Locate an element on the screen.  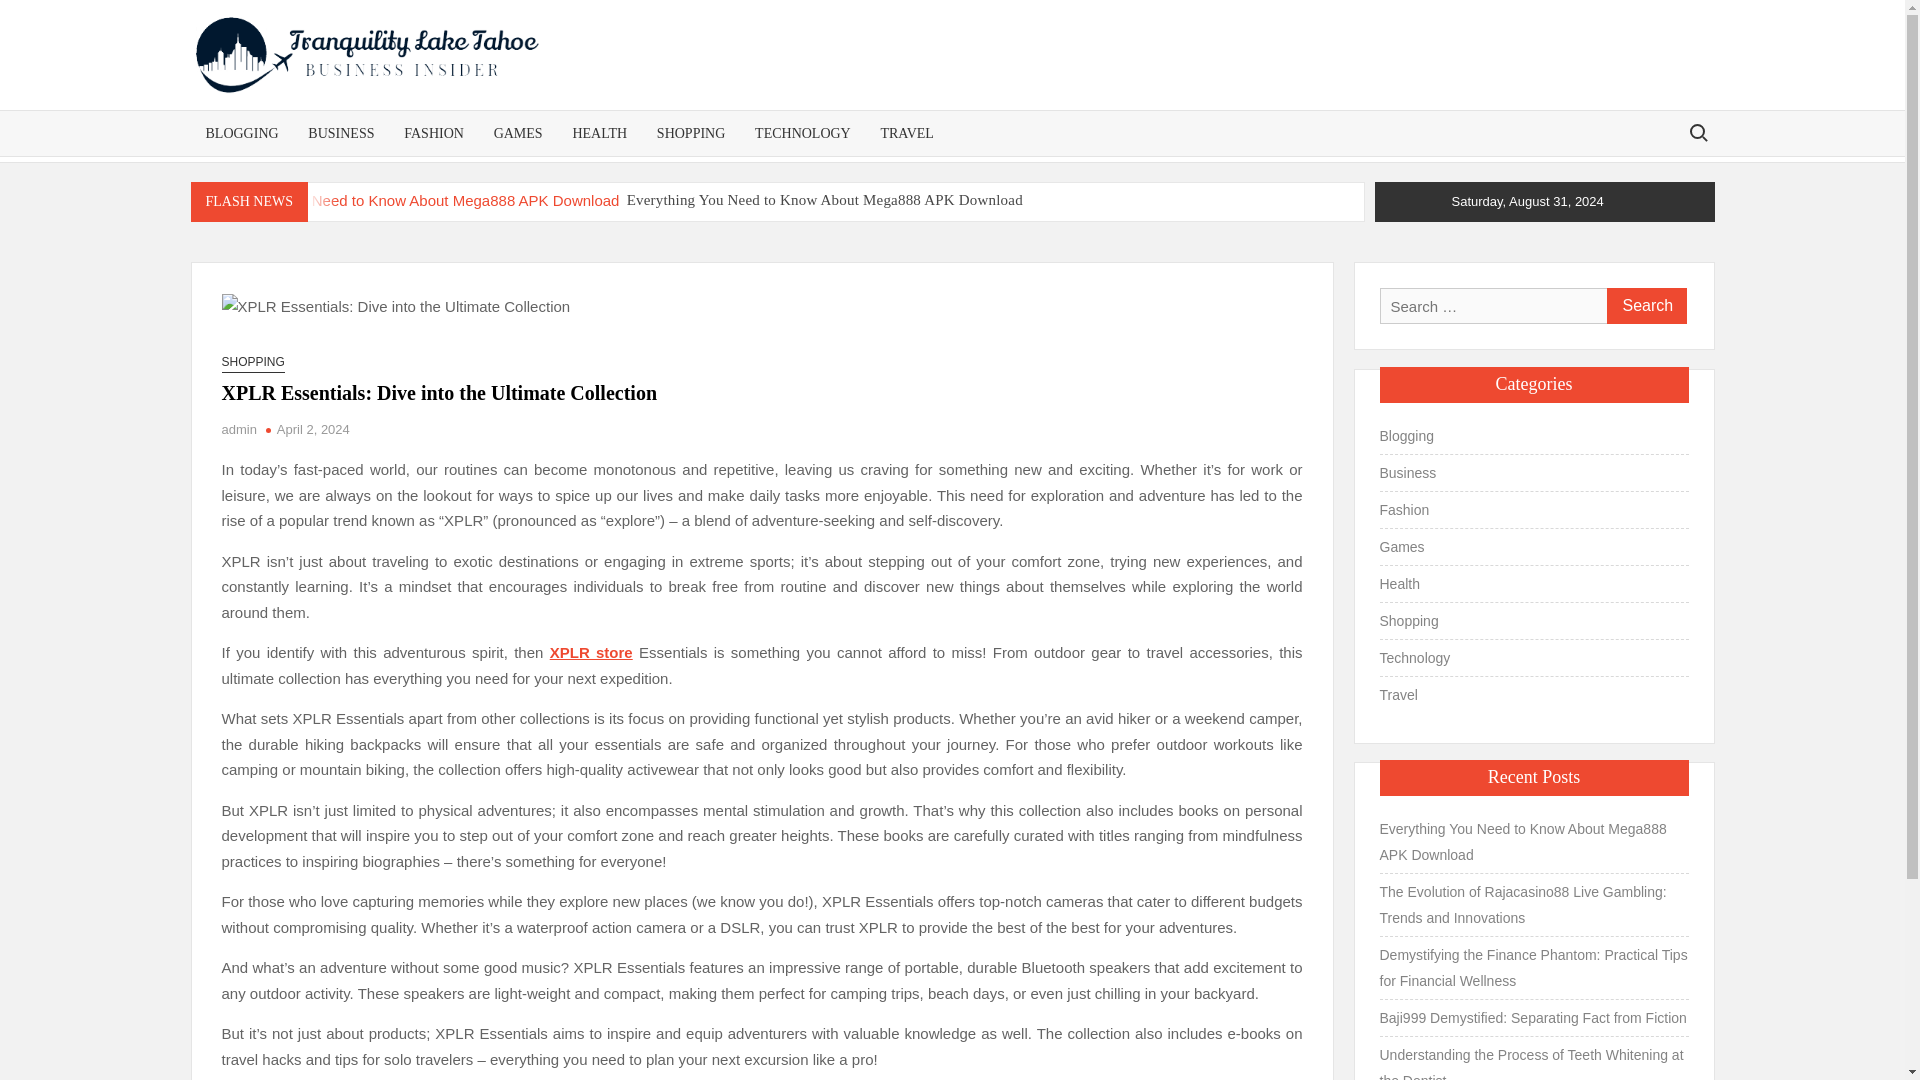
Everything You Need to Know About Mega888 APK Download is located at coordinates (825, 200).